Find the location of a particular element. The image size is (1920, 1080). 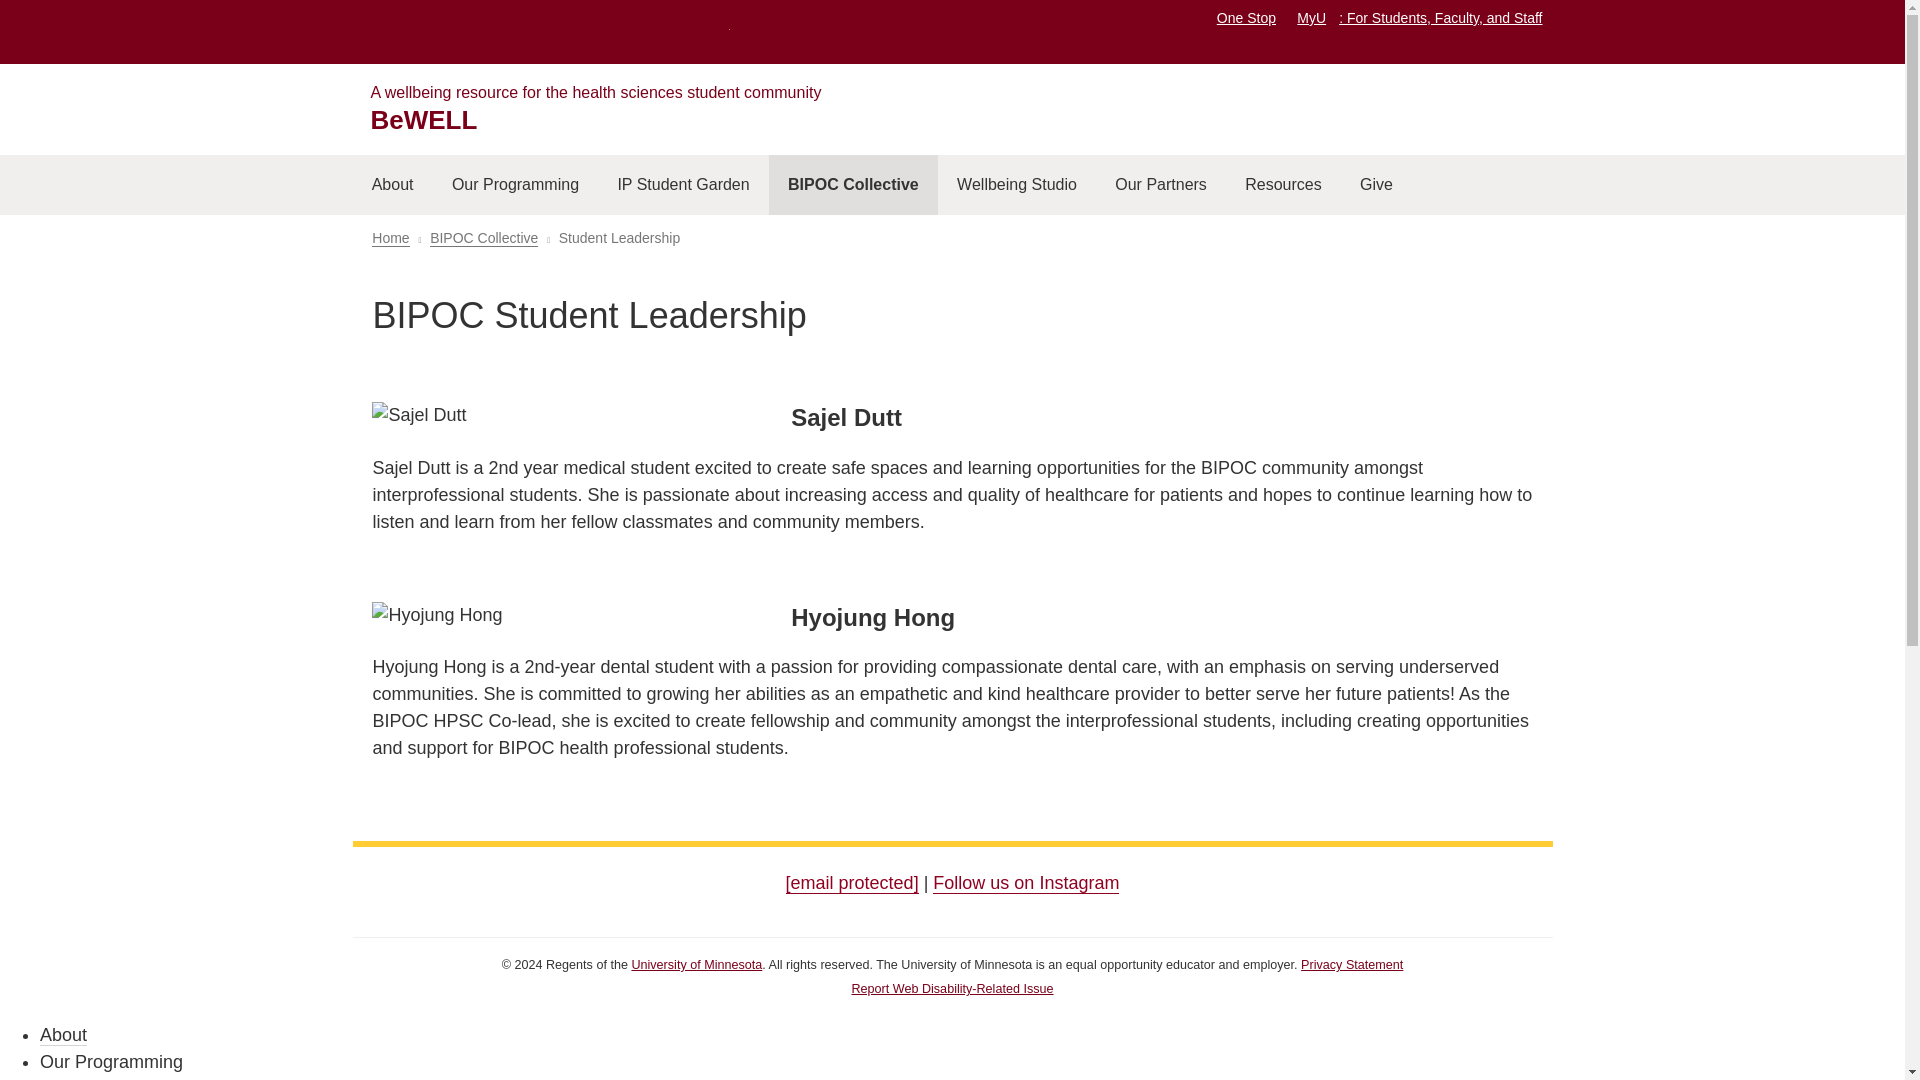

Give is located at coordinates (1376, 184).